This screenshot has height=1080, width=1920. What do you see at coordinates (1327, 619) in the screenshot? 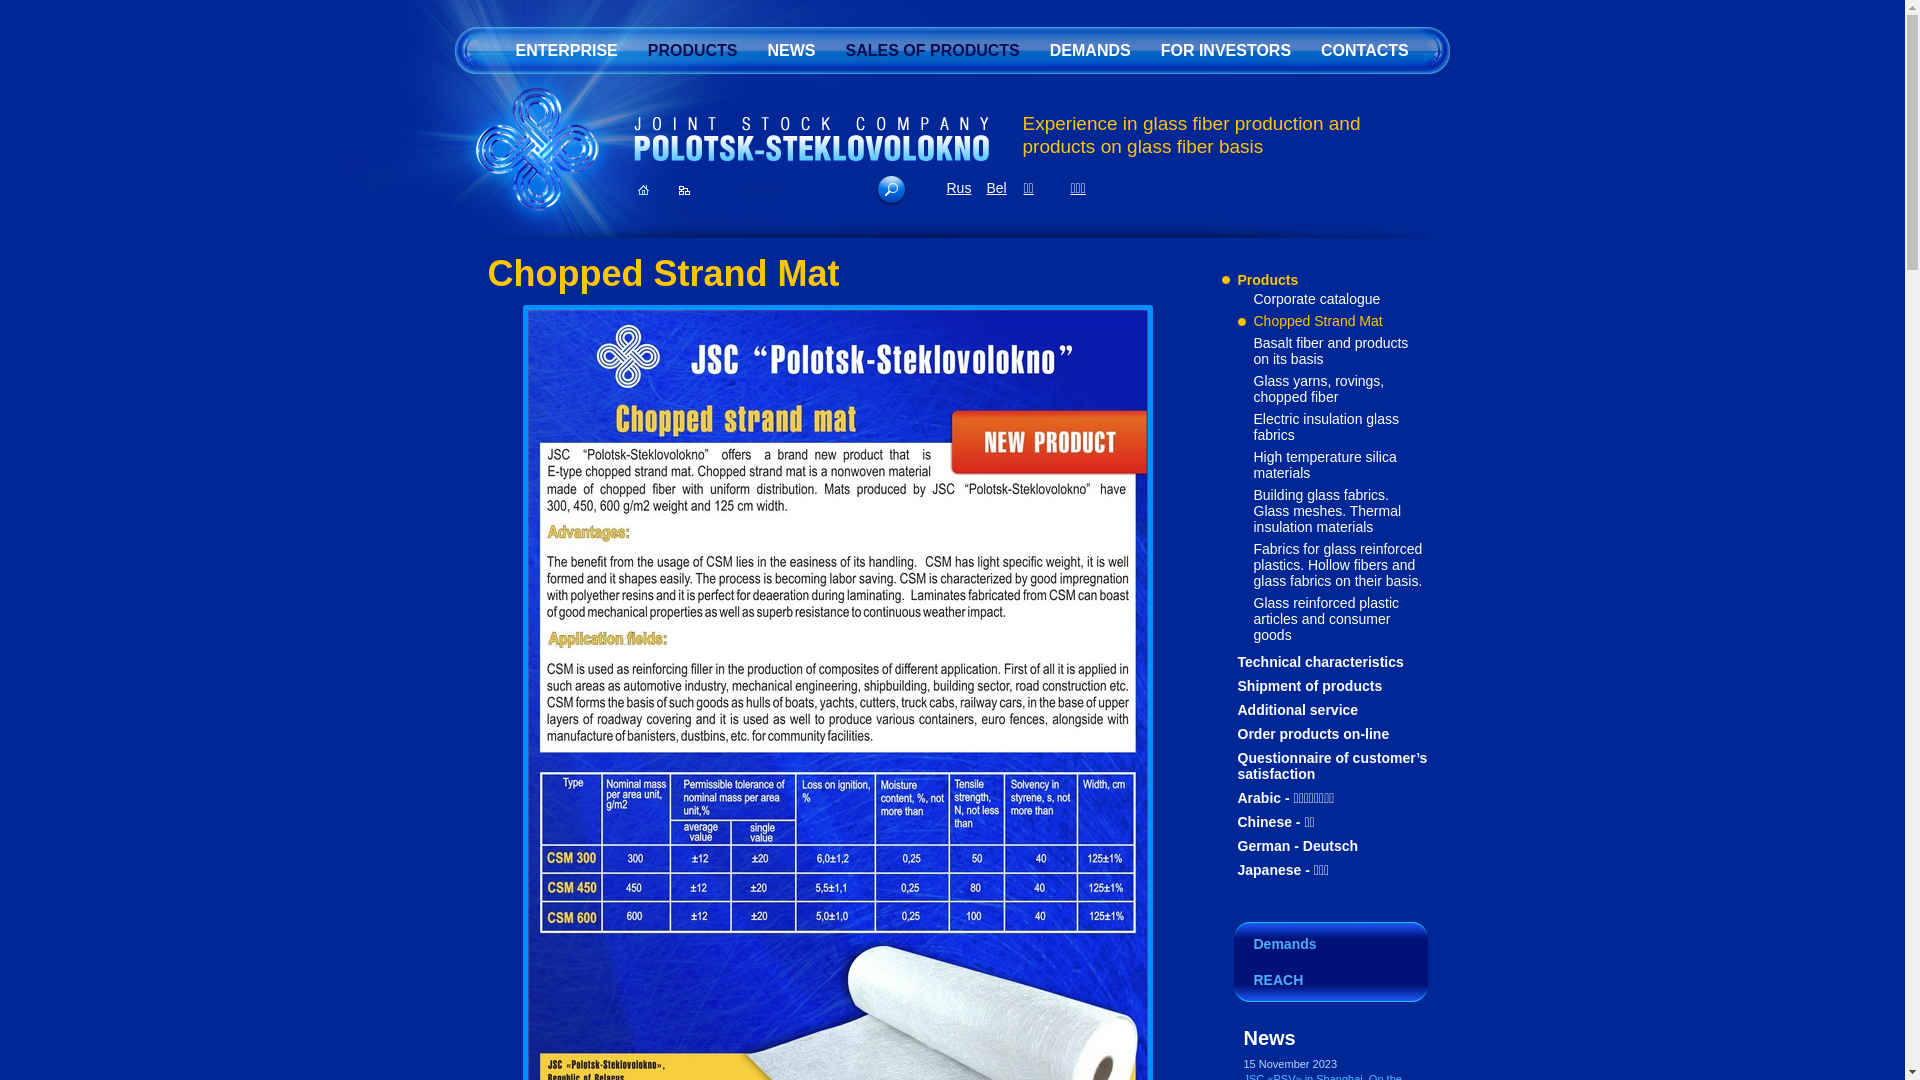
I see `Glass reinforced plastic articles and consumer goods` at bounding box center [1327, 619].